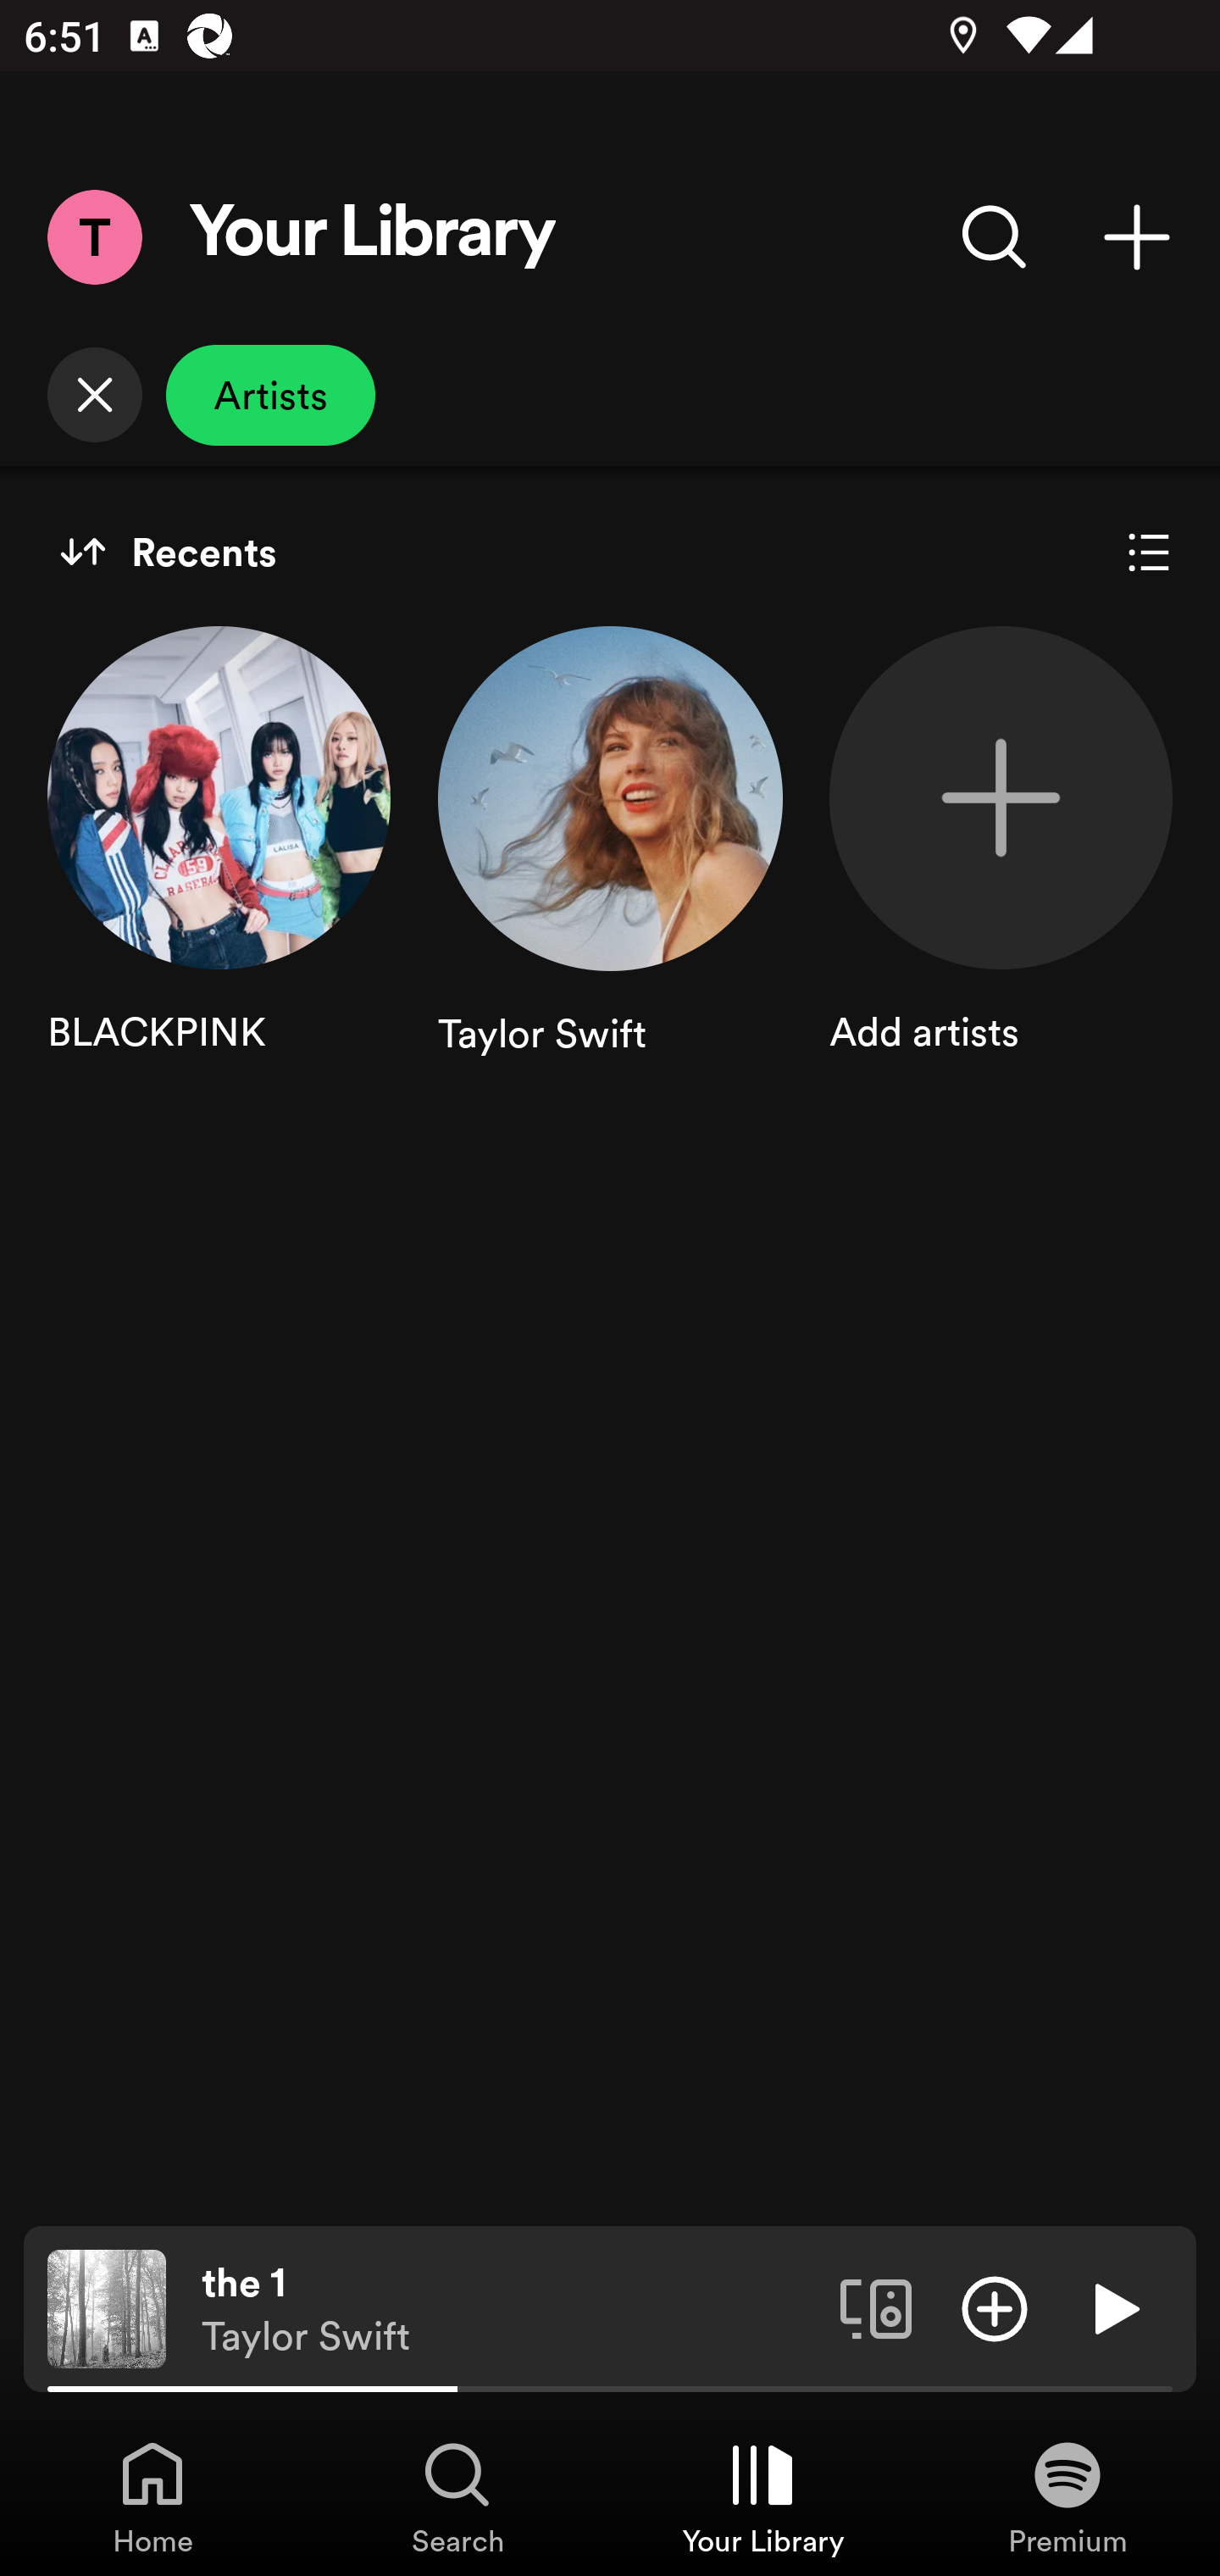  I want to click on Search Your Library, so click(995, 236).